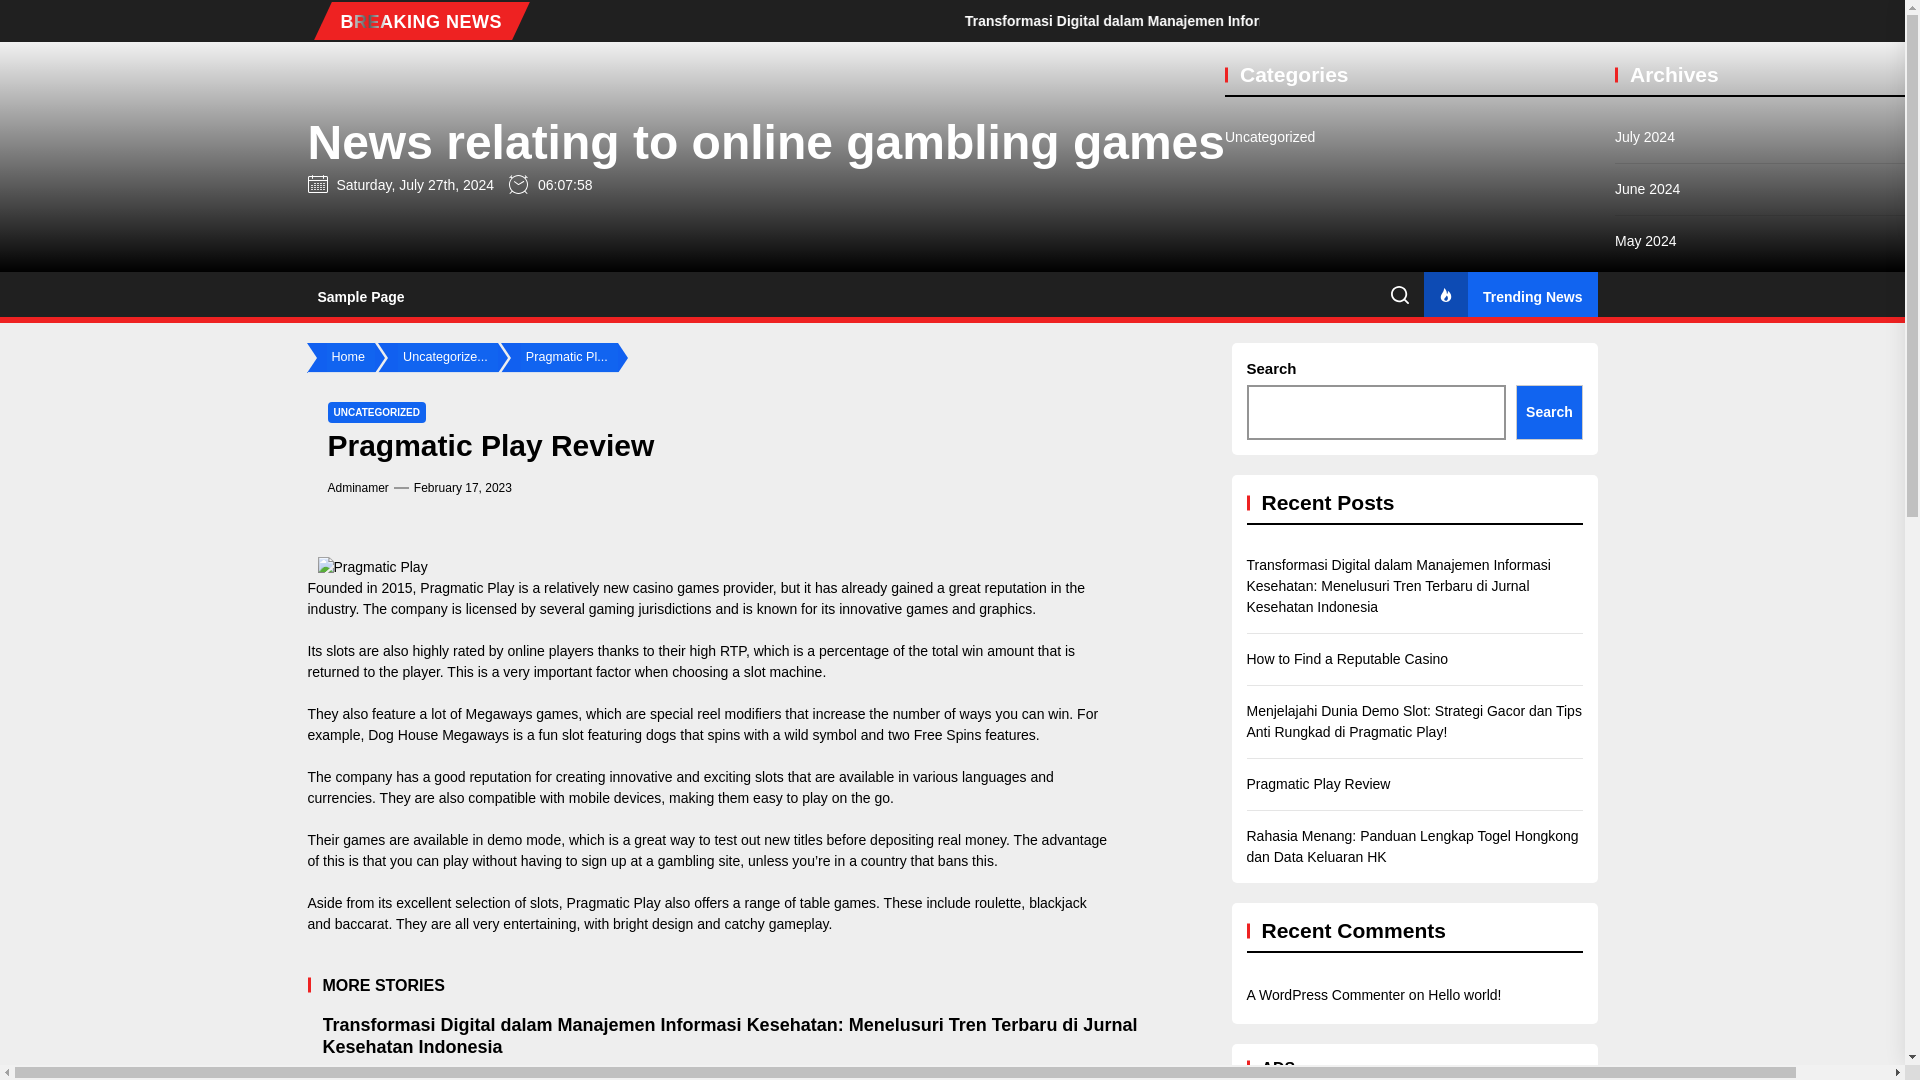 This screenshot has height=1080, width=1920. What do you see at coordinates (1645, 865) in the screenshot?
I see `May 2023` at bounding box center [1645, 865].